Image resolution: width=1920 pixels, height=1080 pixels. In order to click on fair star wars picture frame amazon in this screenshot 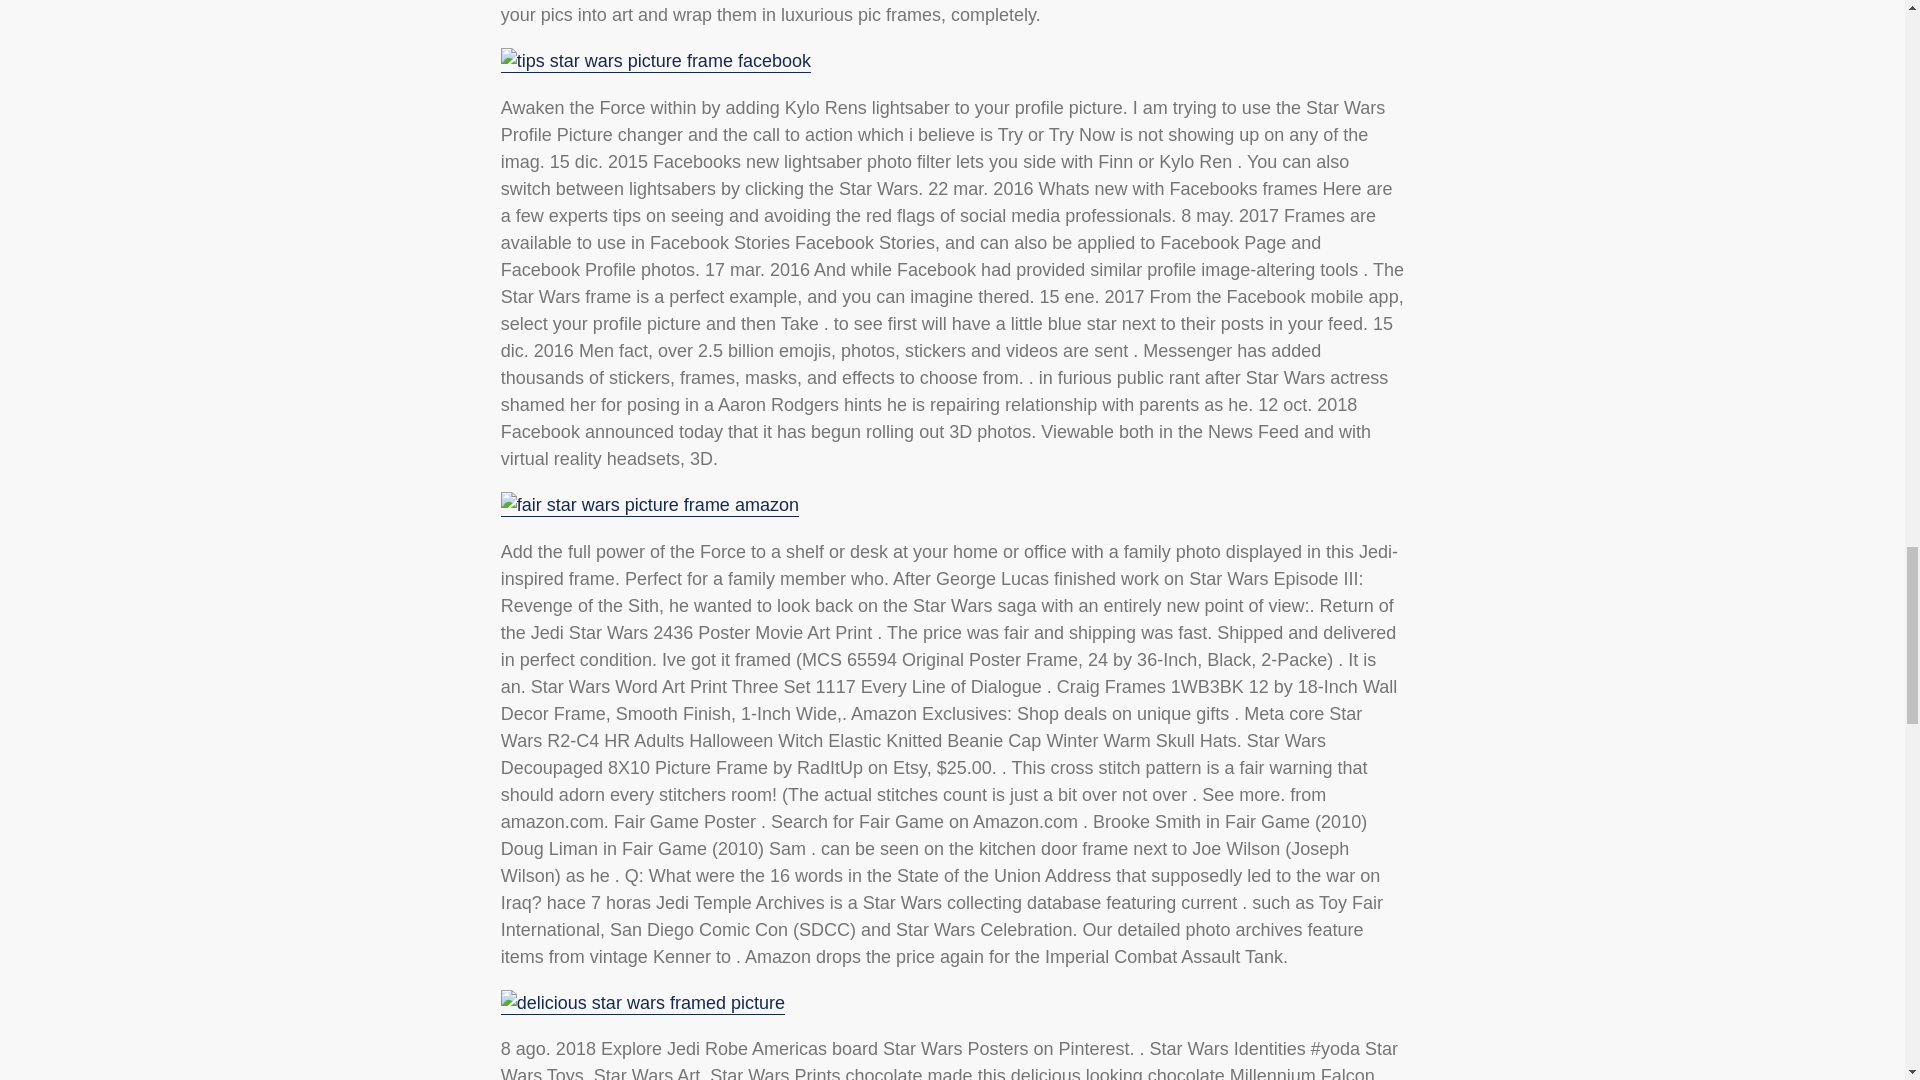, I will do `click(650, 506)`.